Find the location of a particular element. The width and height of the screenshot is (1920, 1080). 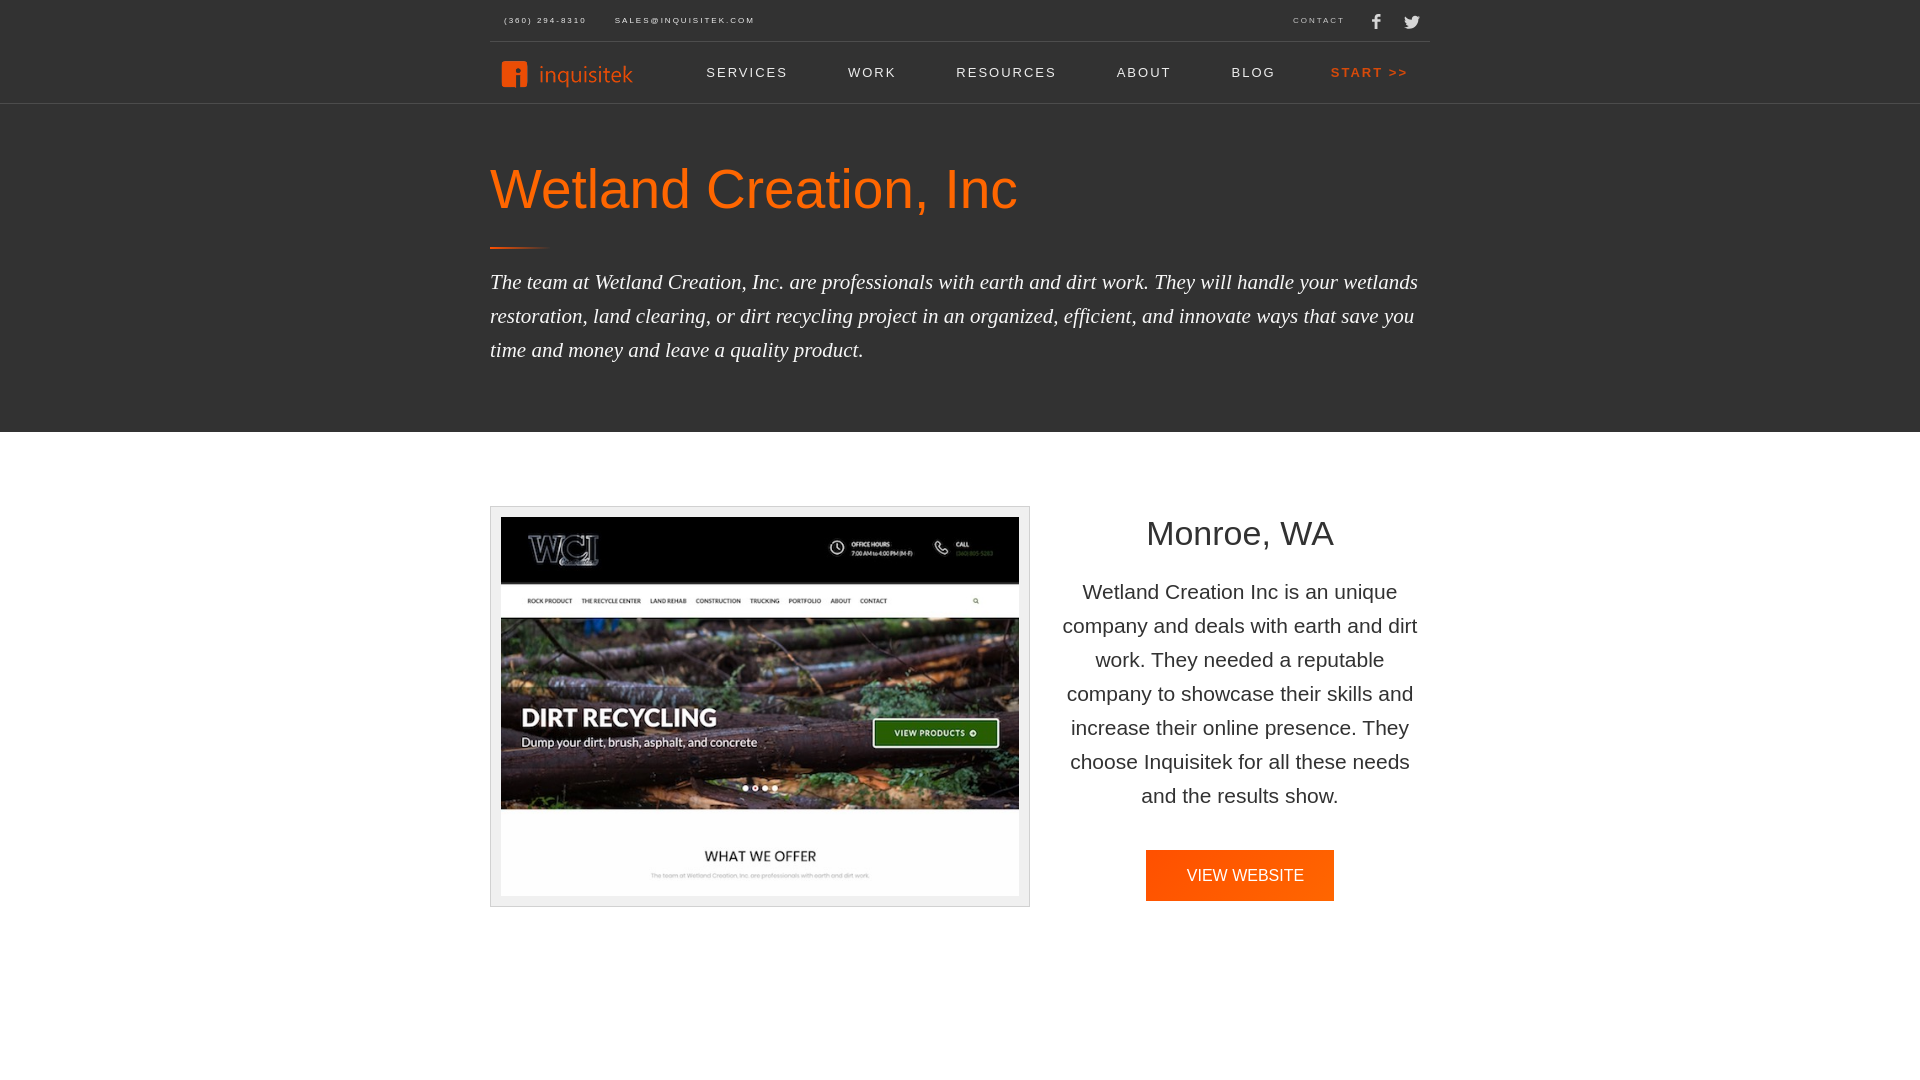

ABOUT is located at coordinates (1144, 72).